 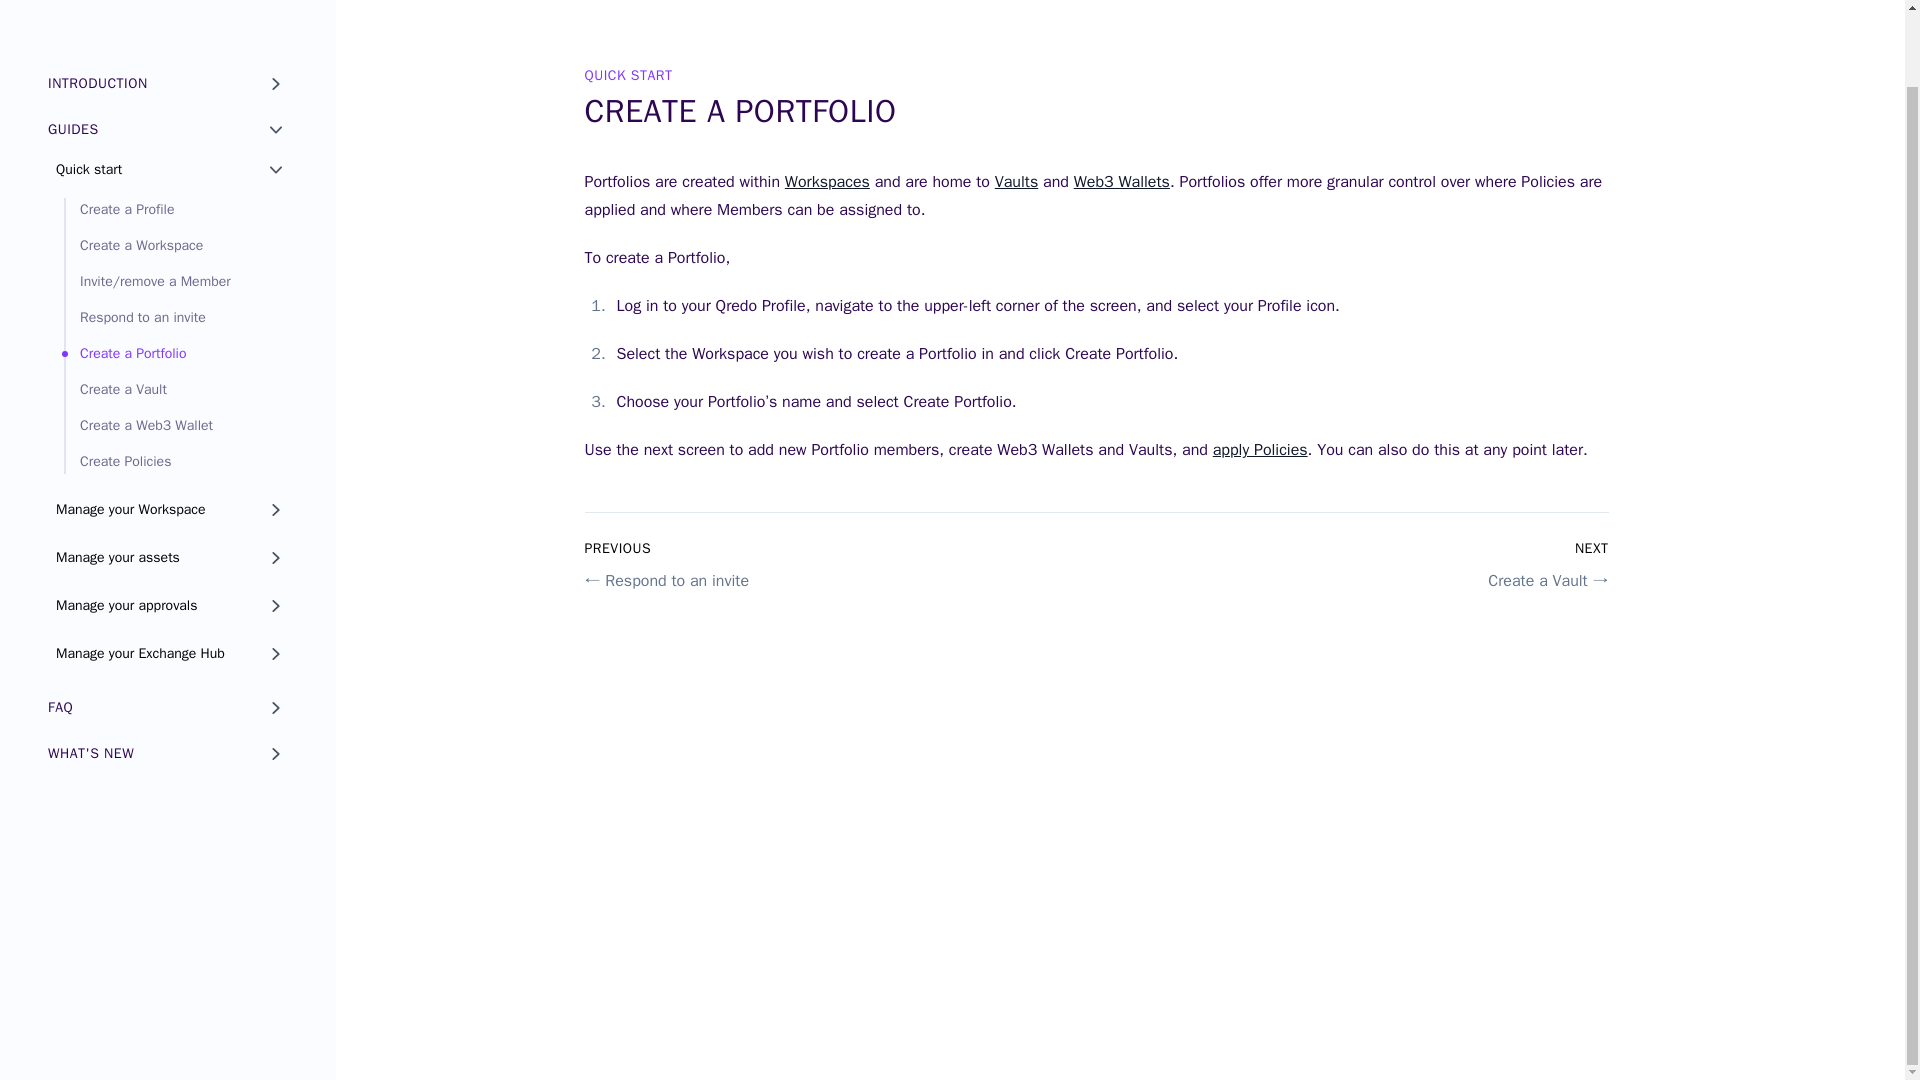 I want to click on Respond to an invite, so click(x=176, y=318).